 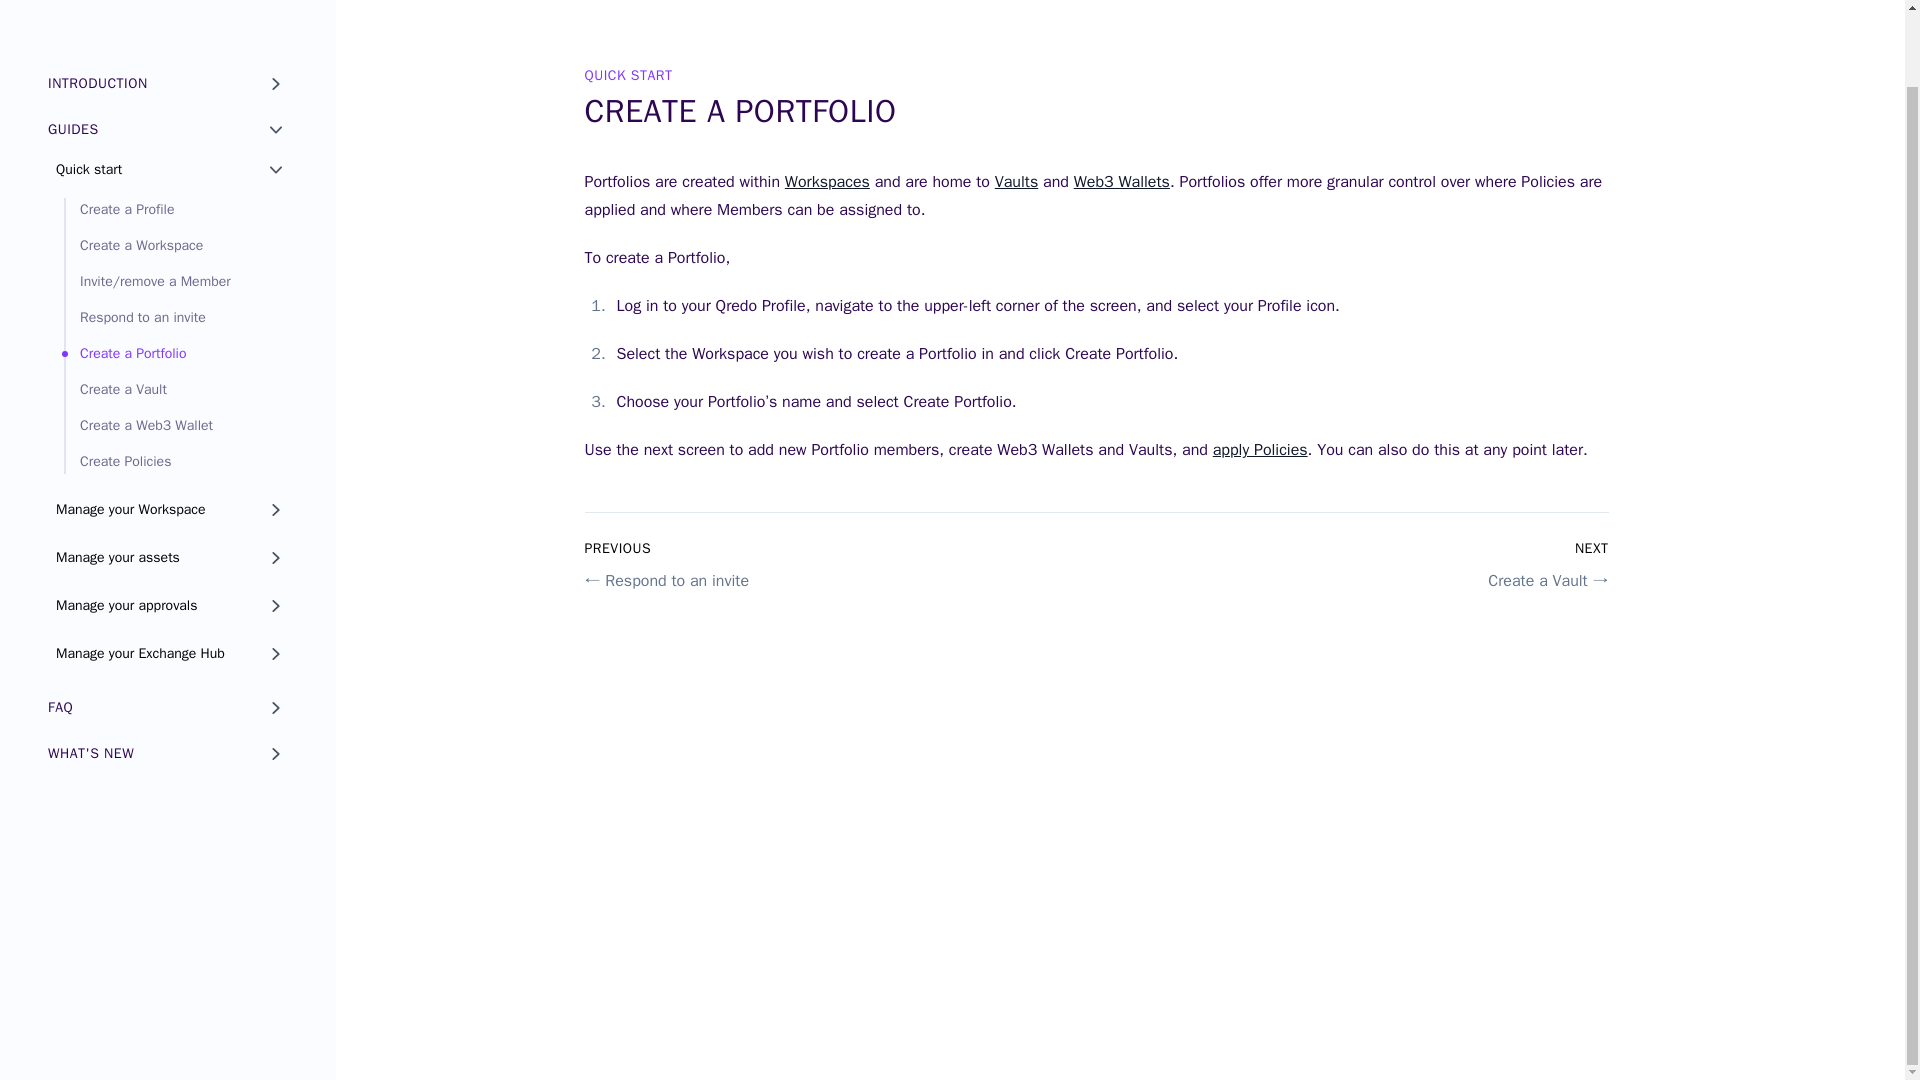 I want to click on Respond to an invite, so click(x=176, y=318).